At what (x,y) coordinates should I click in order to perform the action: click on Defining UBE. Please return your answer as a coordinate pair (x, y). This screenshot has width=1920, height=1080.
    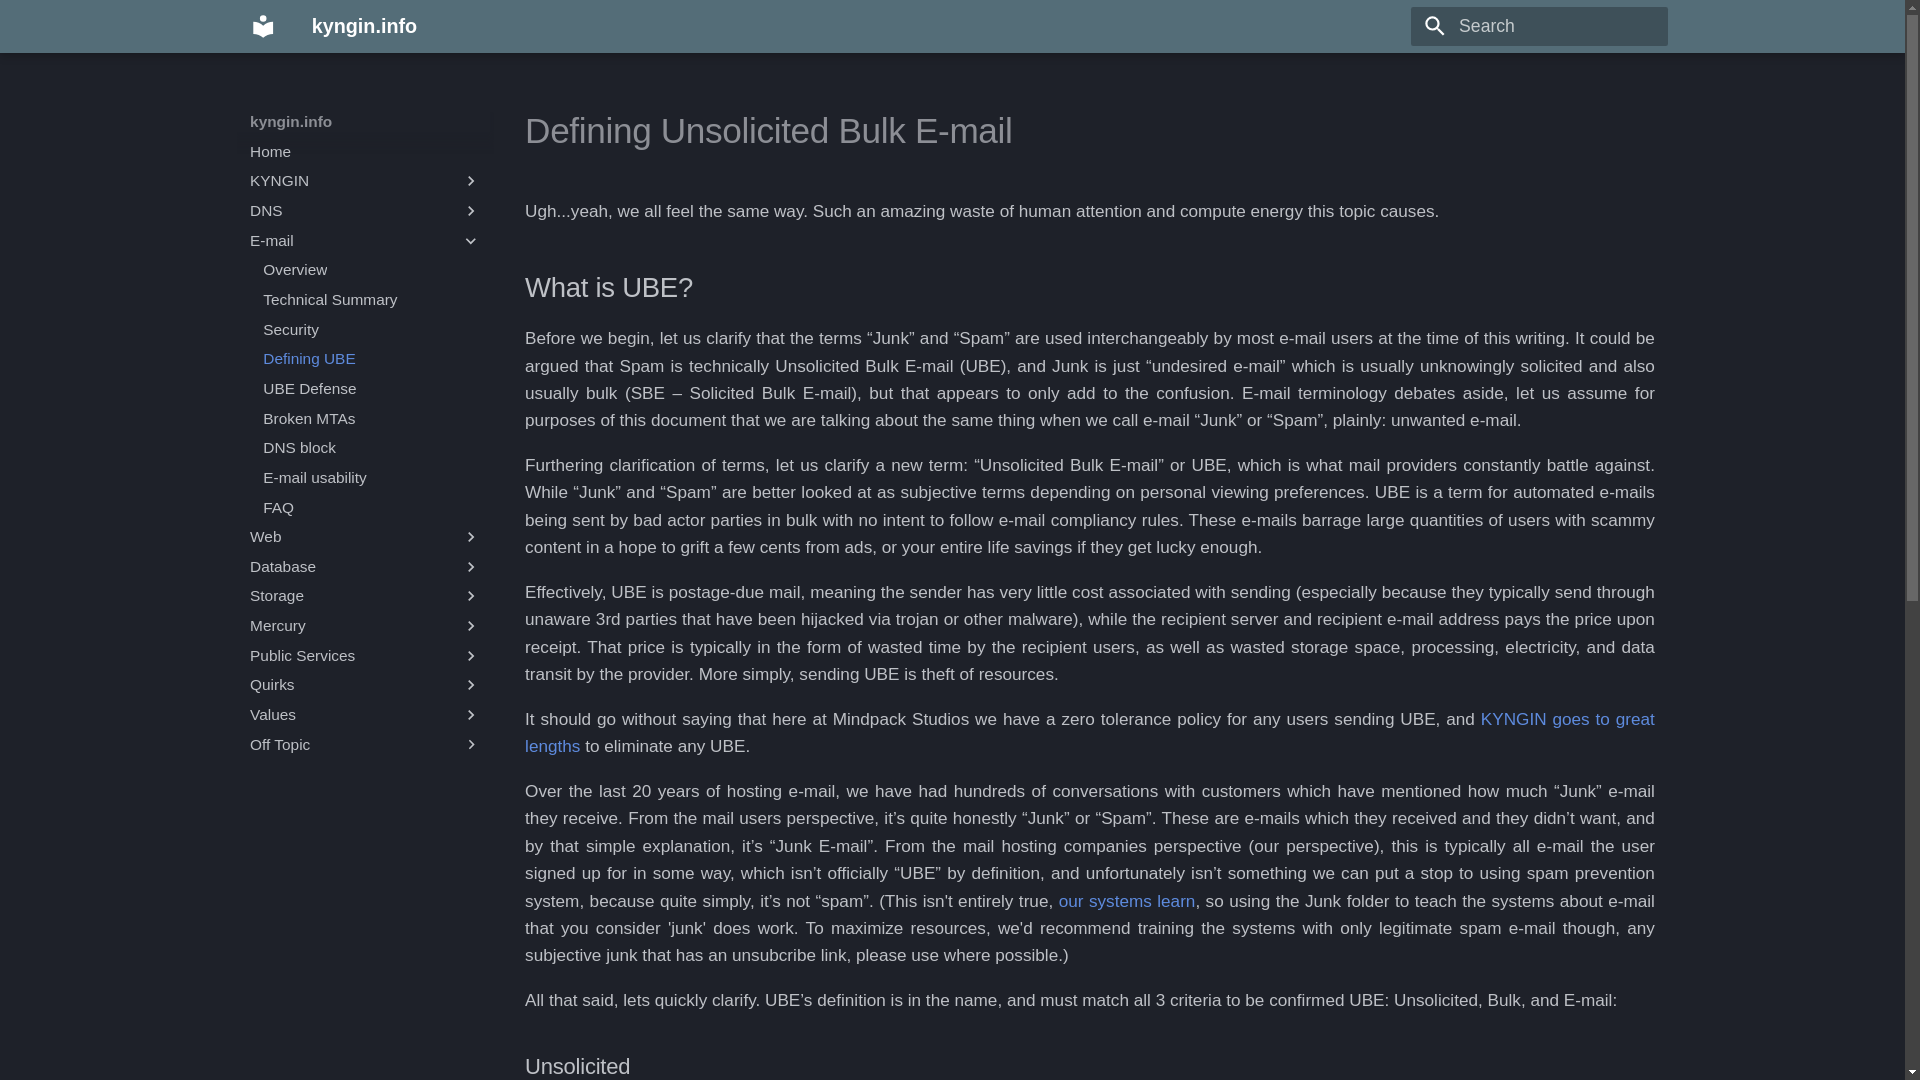
    Looking at the image, I should click on (372, 358).